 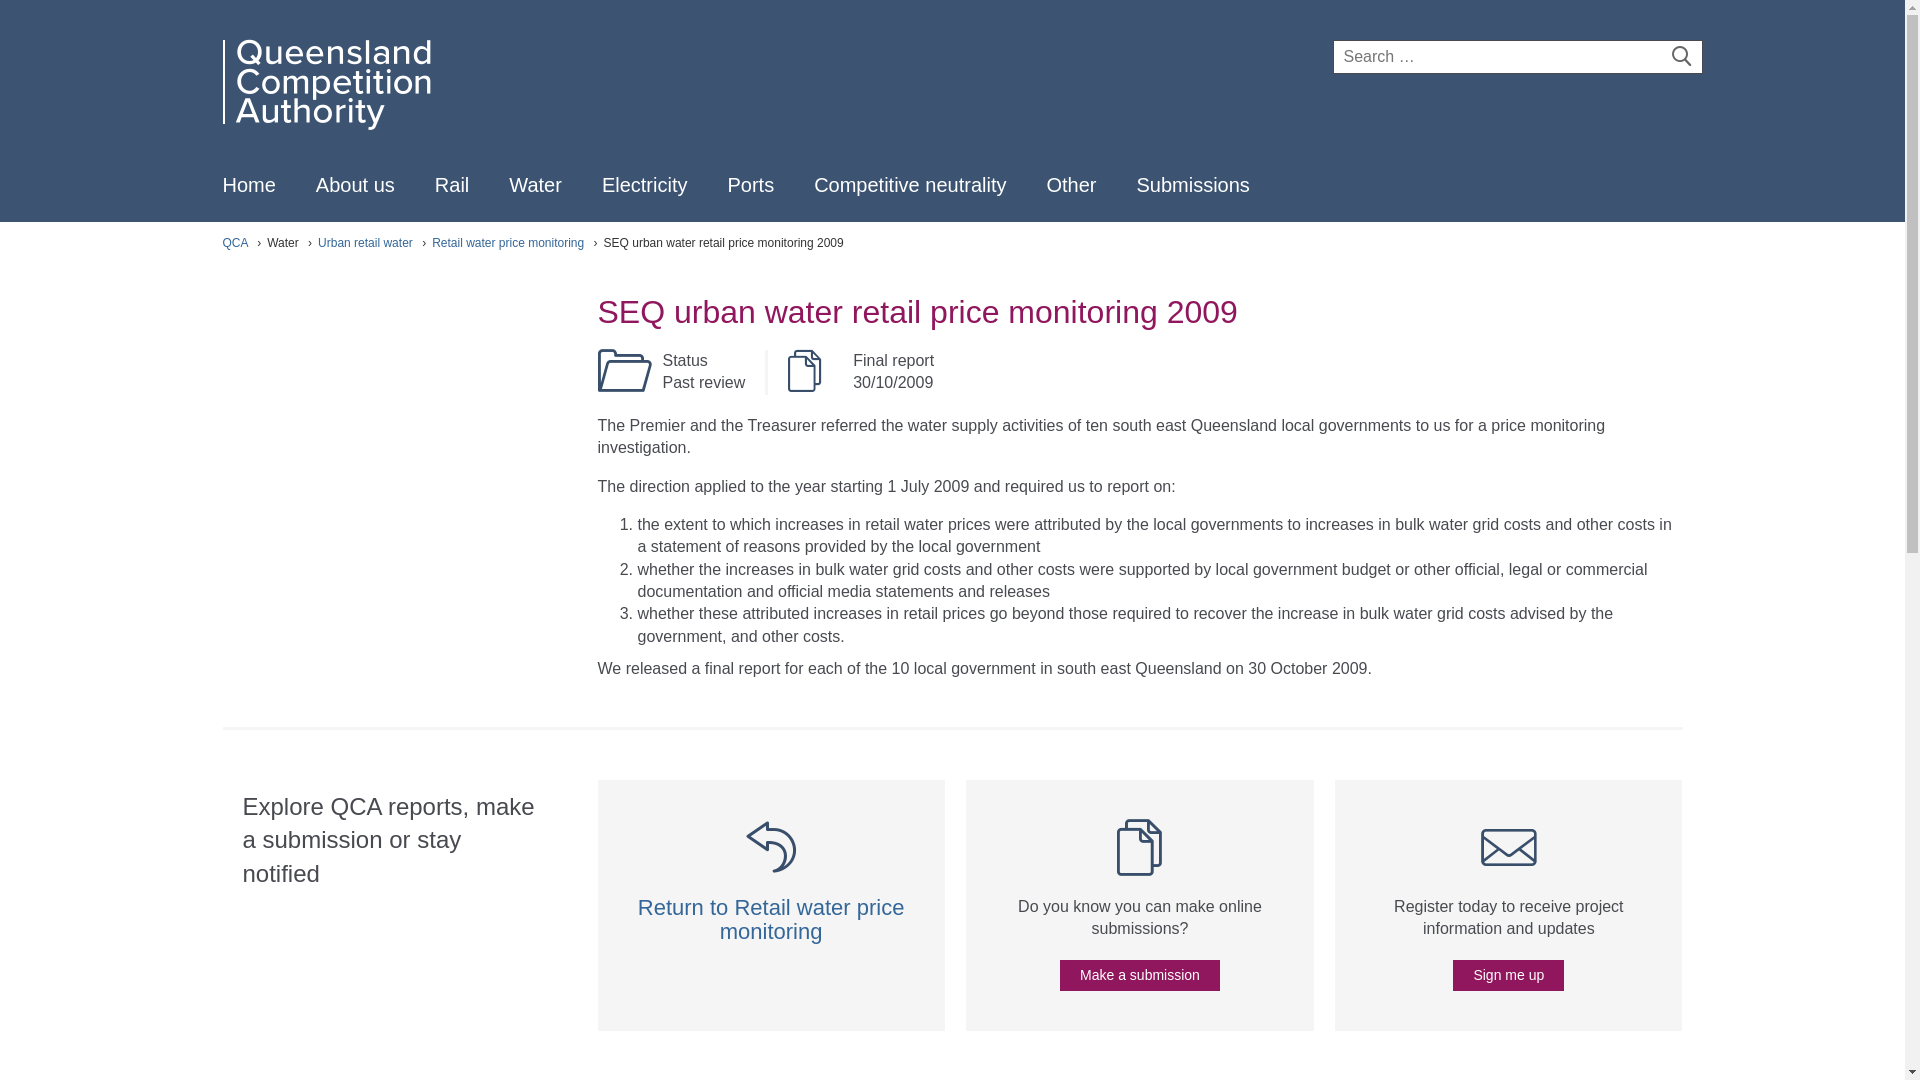 I want to click on Home, so click(x=248, y=185).